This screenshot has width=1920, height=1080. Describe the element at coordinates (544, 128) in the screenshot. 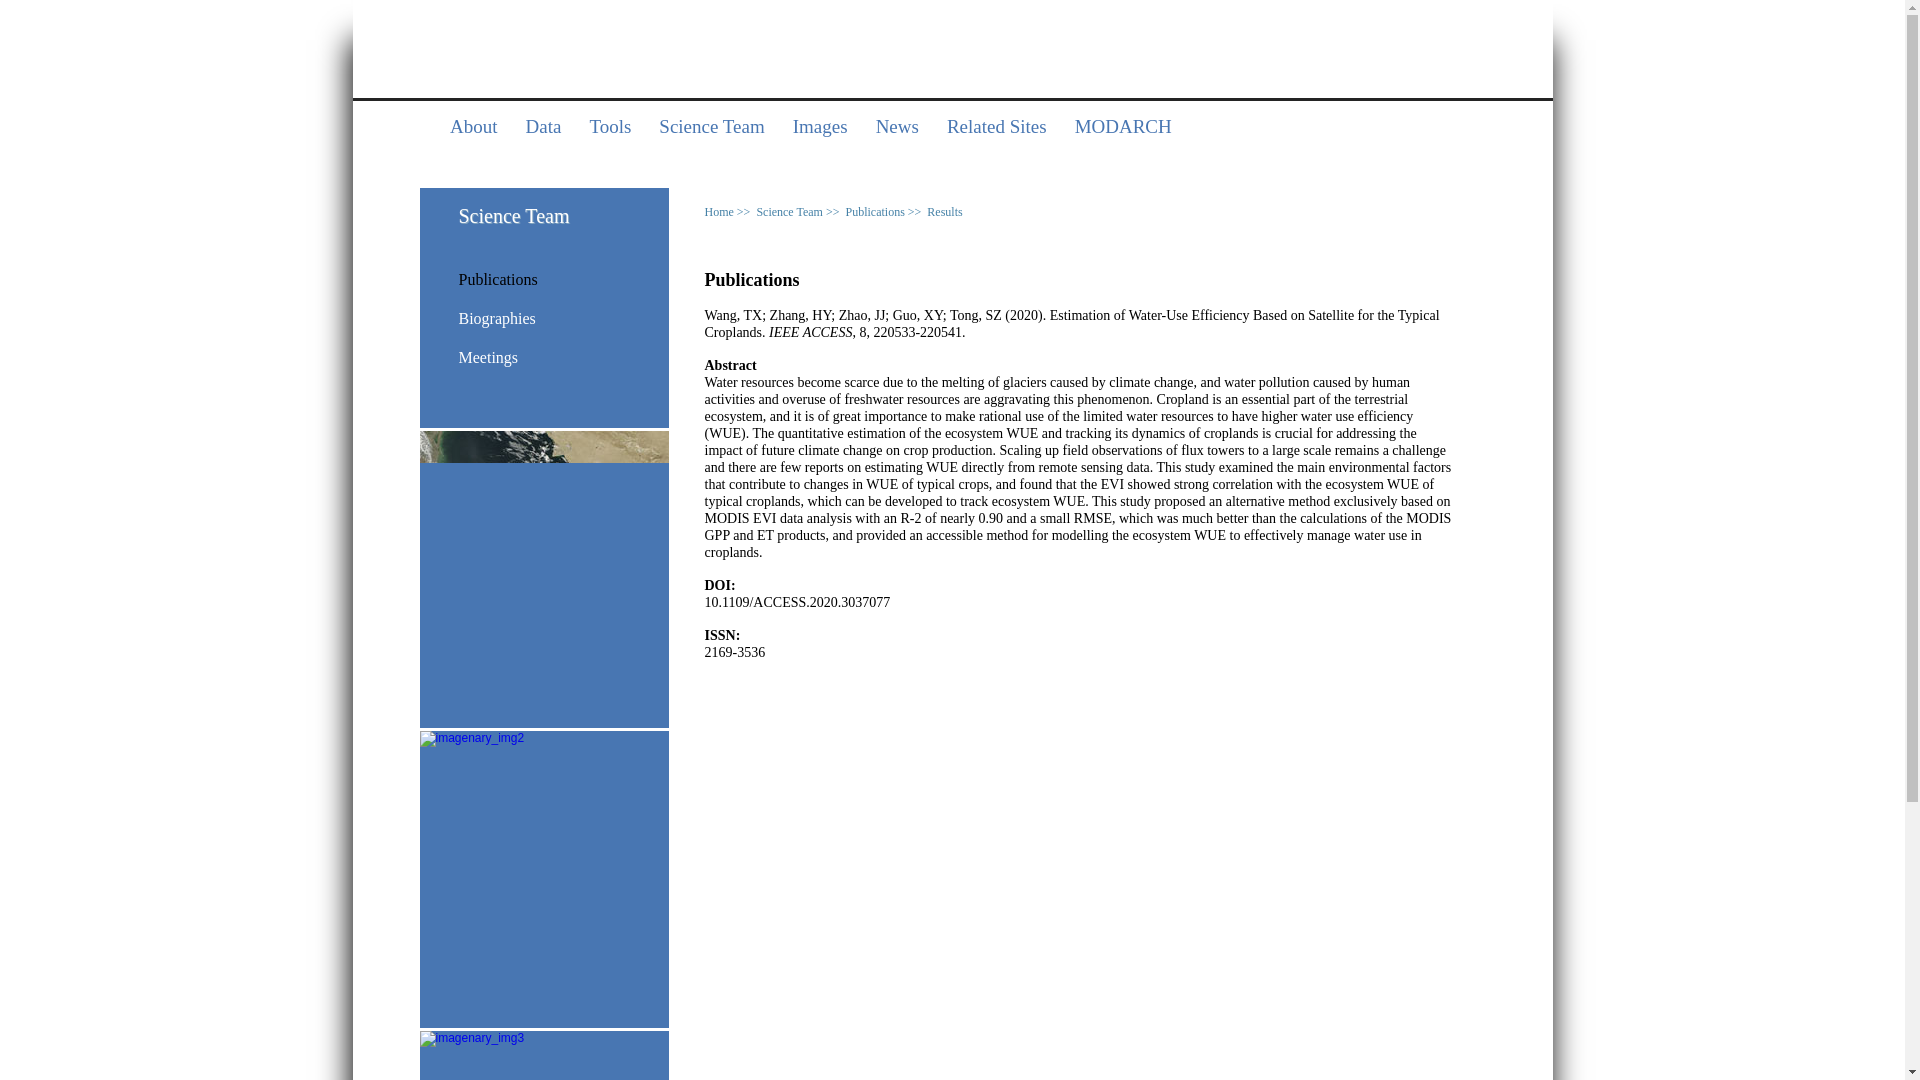

I see `Data` at that location.